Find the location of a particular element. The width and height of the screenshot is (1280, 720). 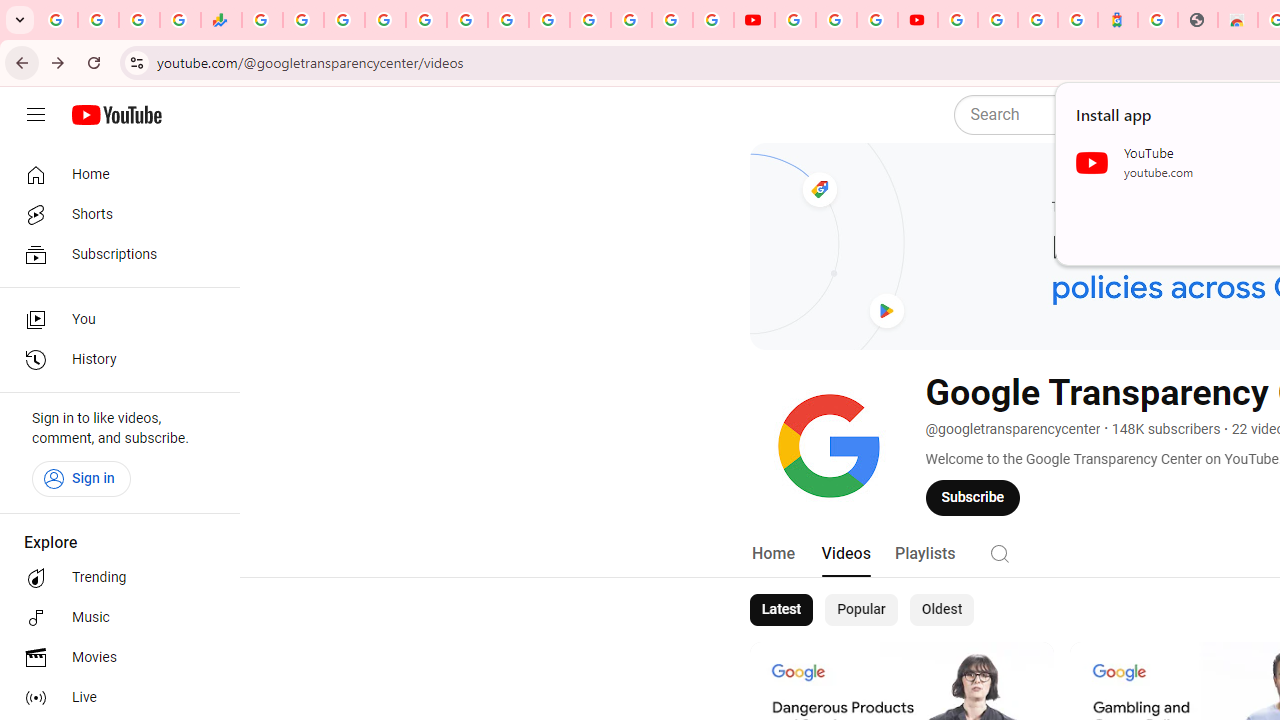

Videos is located at coordinates (845, 554).